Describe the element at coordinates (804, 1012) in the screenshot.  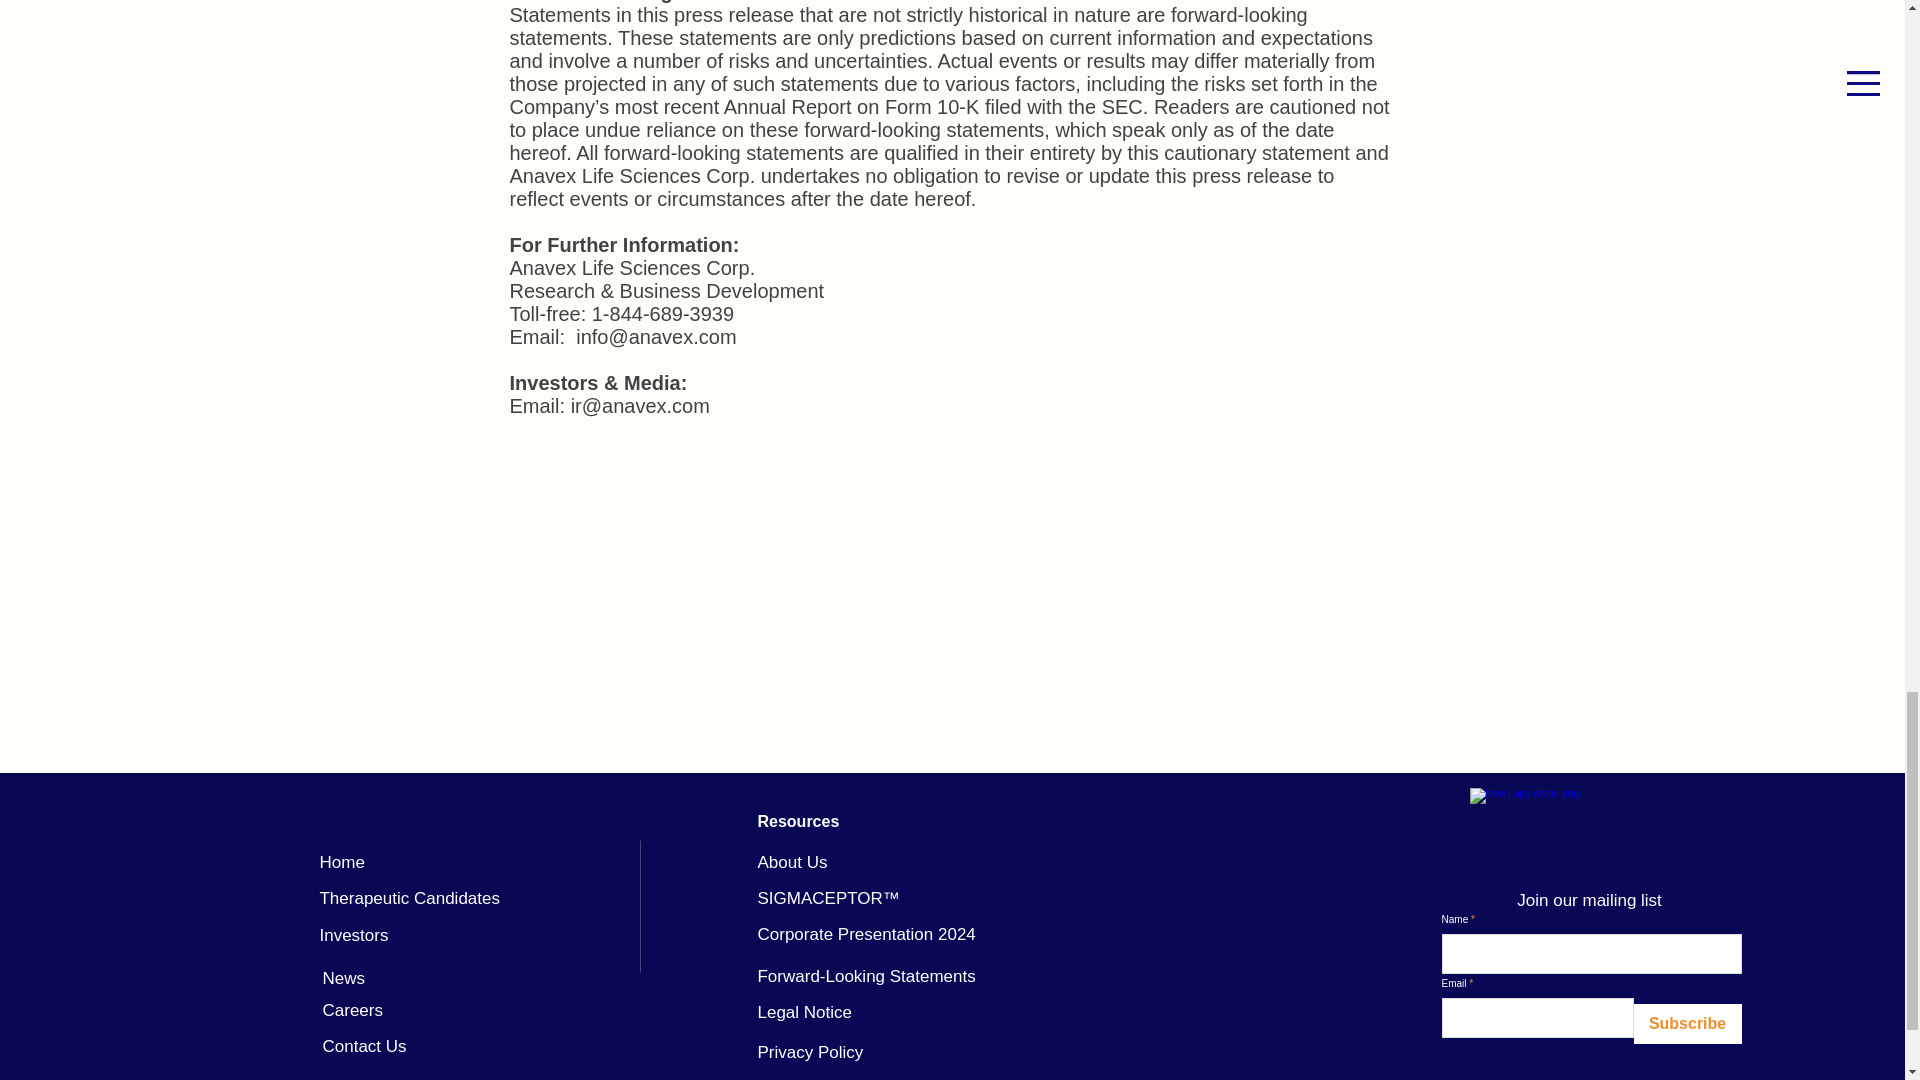
I see `Legal Notice` at that location.